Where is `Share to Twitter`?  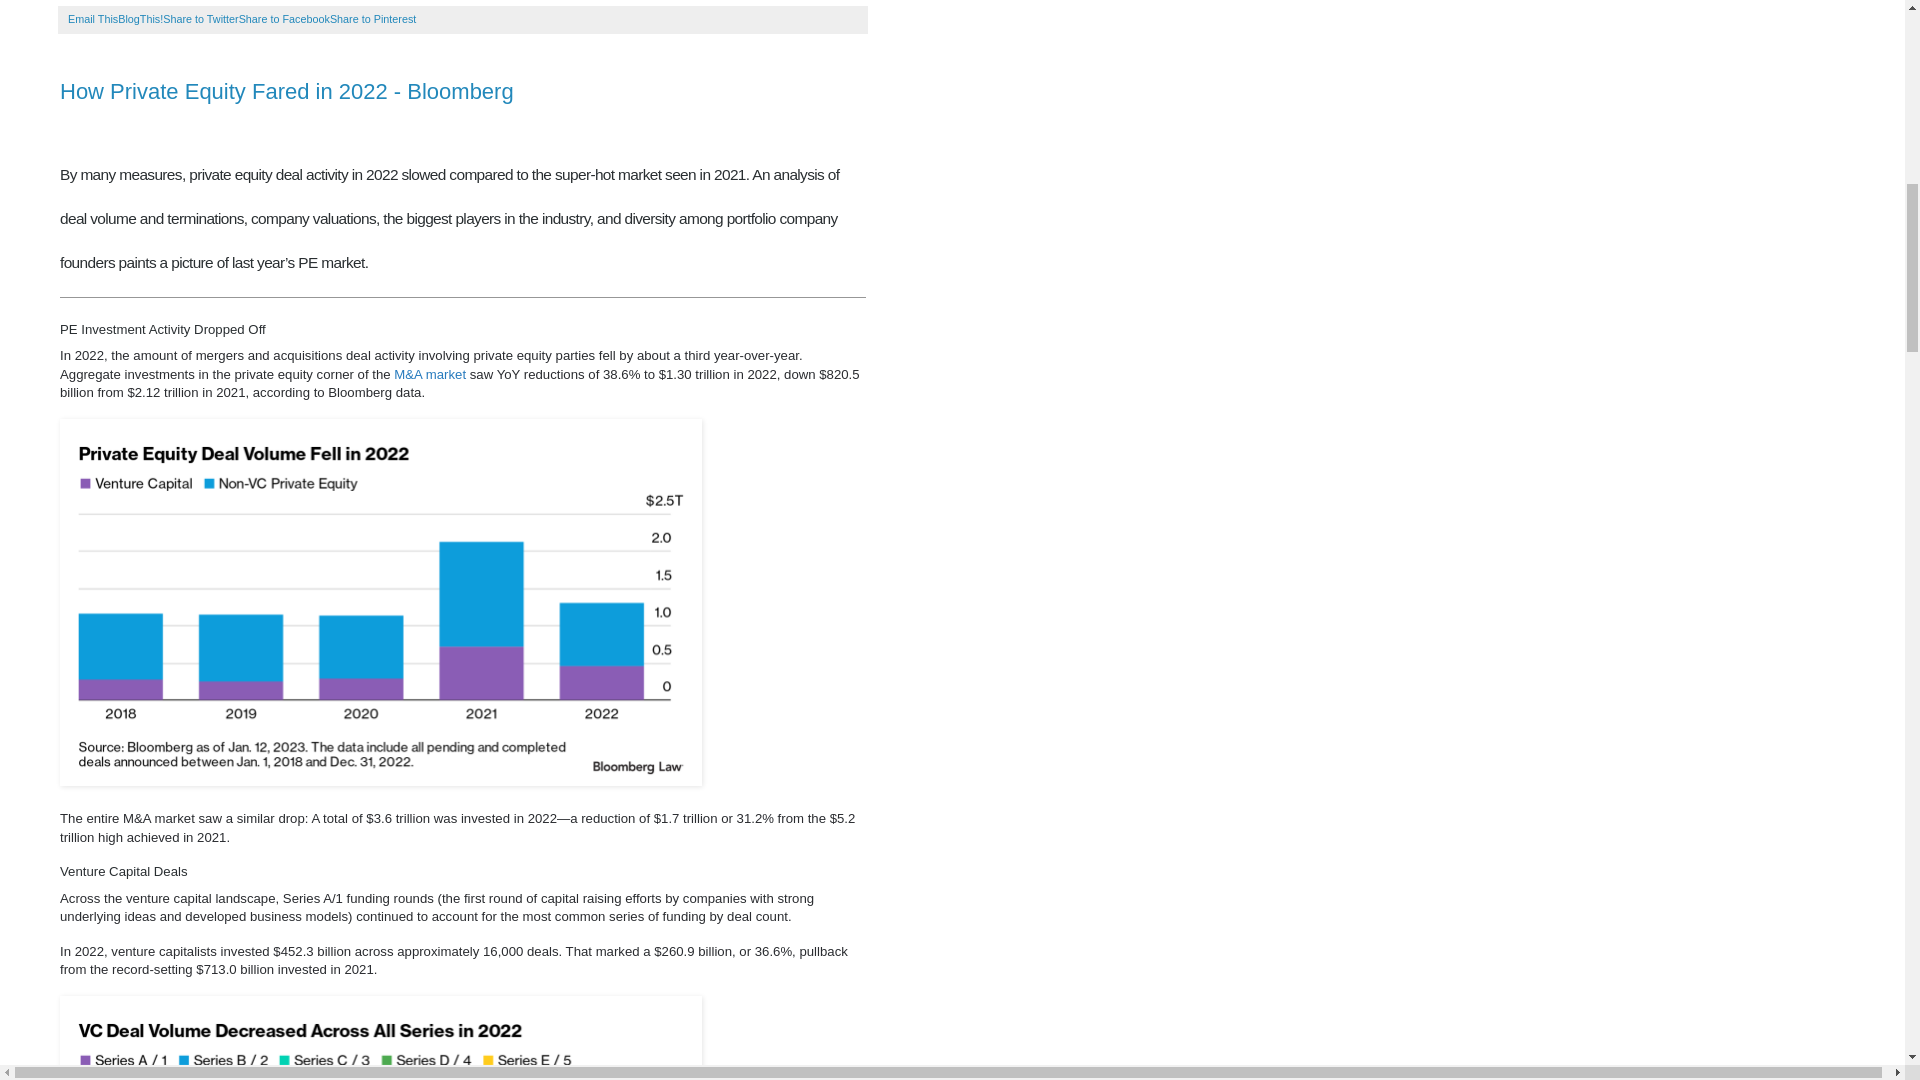
Share to Twitter is located at coordinates (200, 18).